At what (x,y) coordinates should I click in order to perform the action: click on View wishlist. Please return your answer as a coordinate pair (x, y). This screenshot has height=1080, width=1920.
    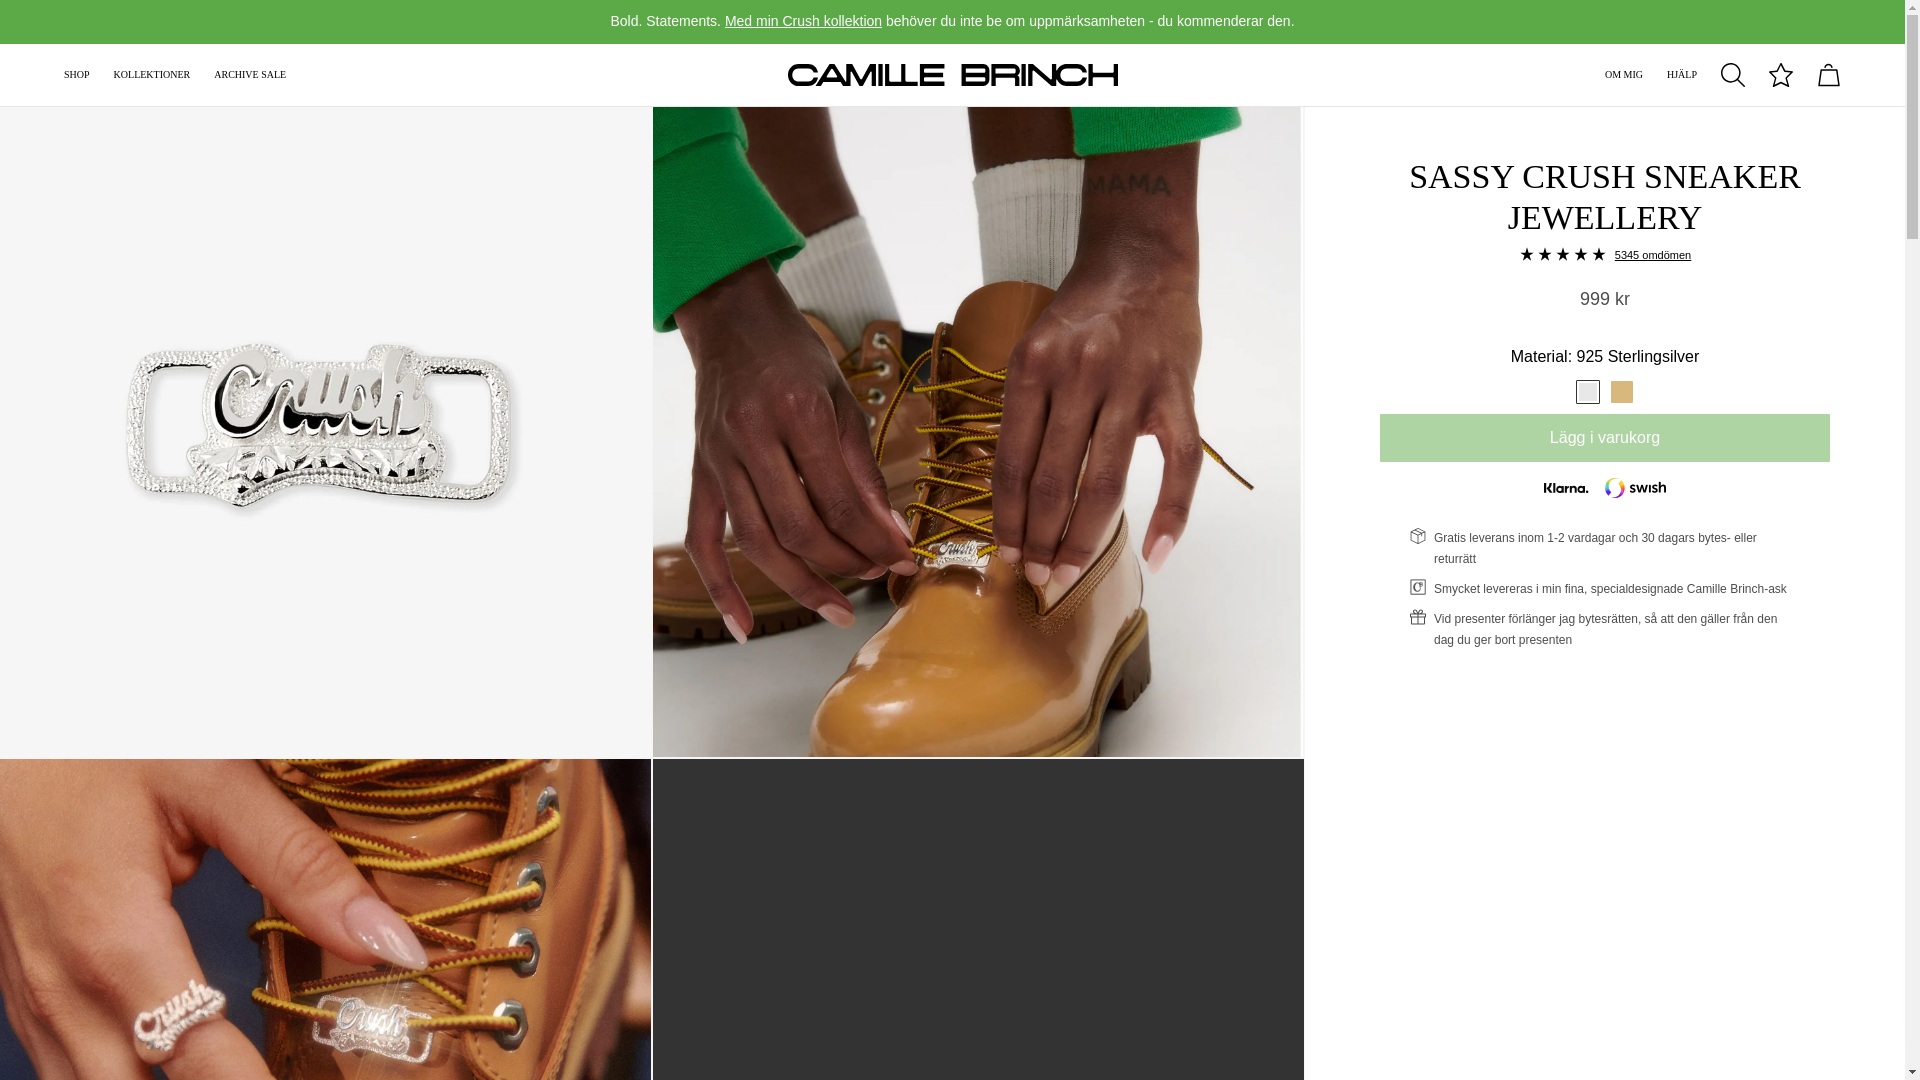
    Looking at the image, I should click on (1780, 74).